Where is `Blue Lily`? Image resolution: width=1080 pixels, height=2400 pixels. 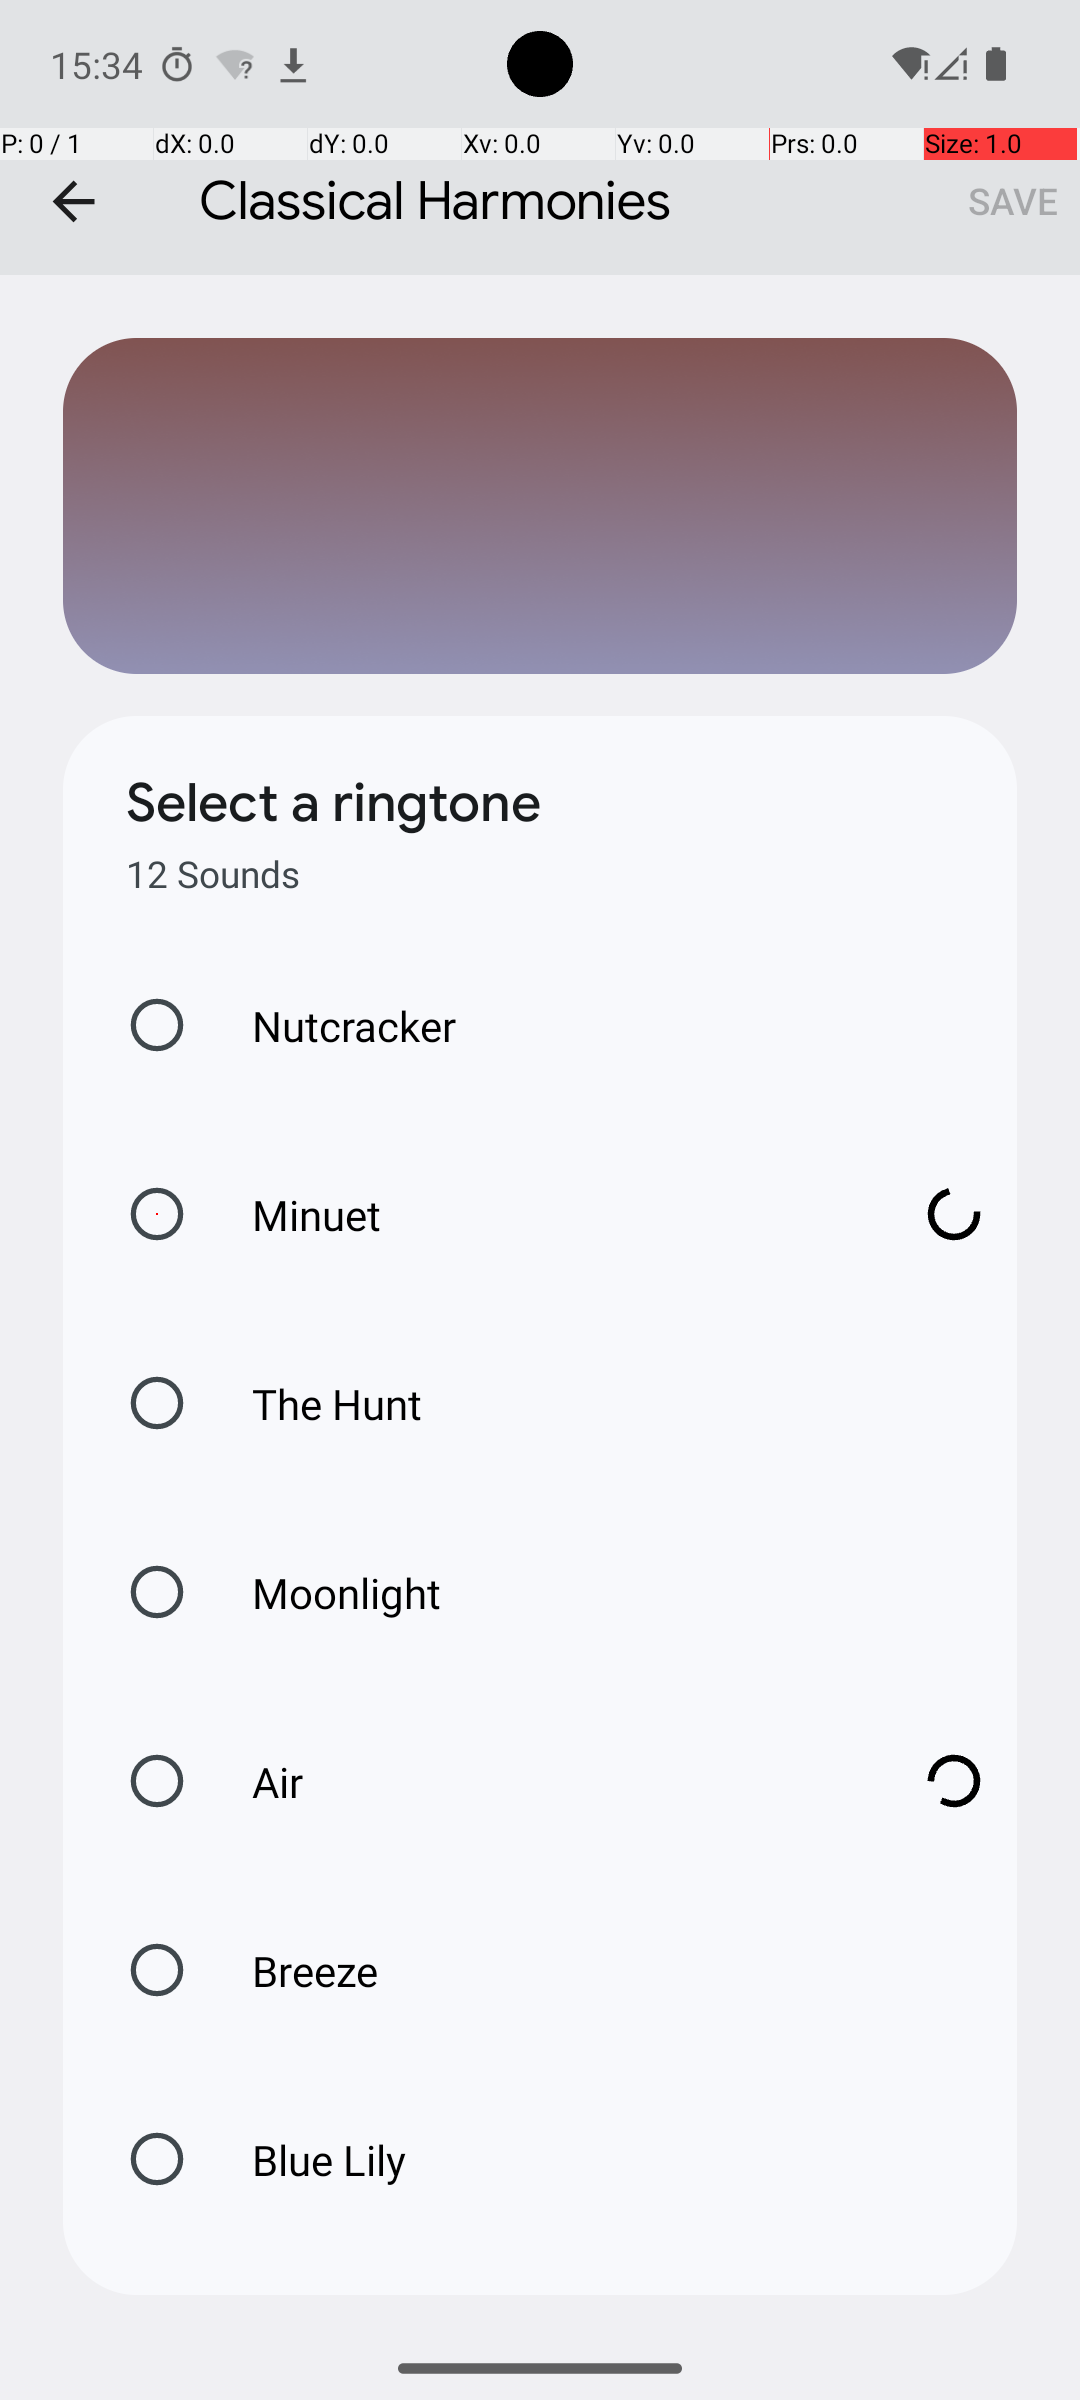
Blue Lily is located at coordinates (308, 2160).